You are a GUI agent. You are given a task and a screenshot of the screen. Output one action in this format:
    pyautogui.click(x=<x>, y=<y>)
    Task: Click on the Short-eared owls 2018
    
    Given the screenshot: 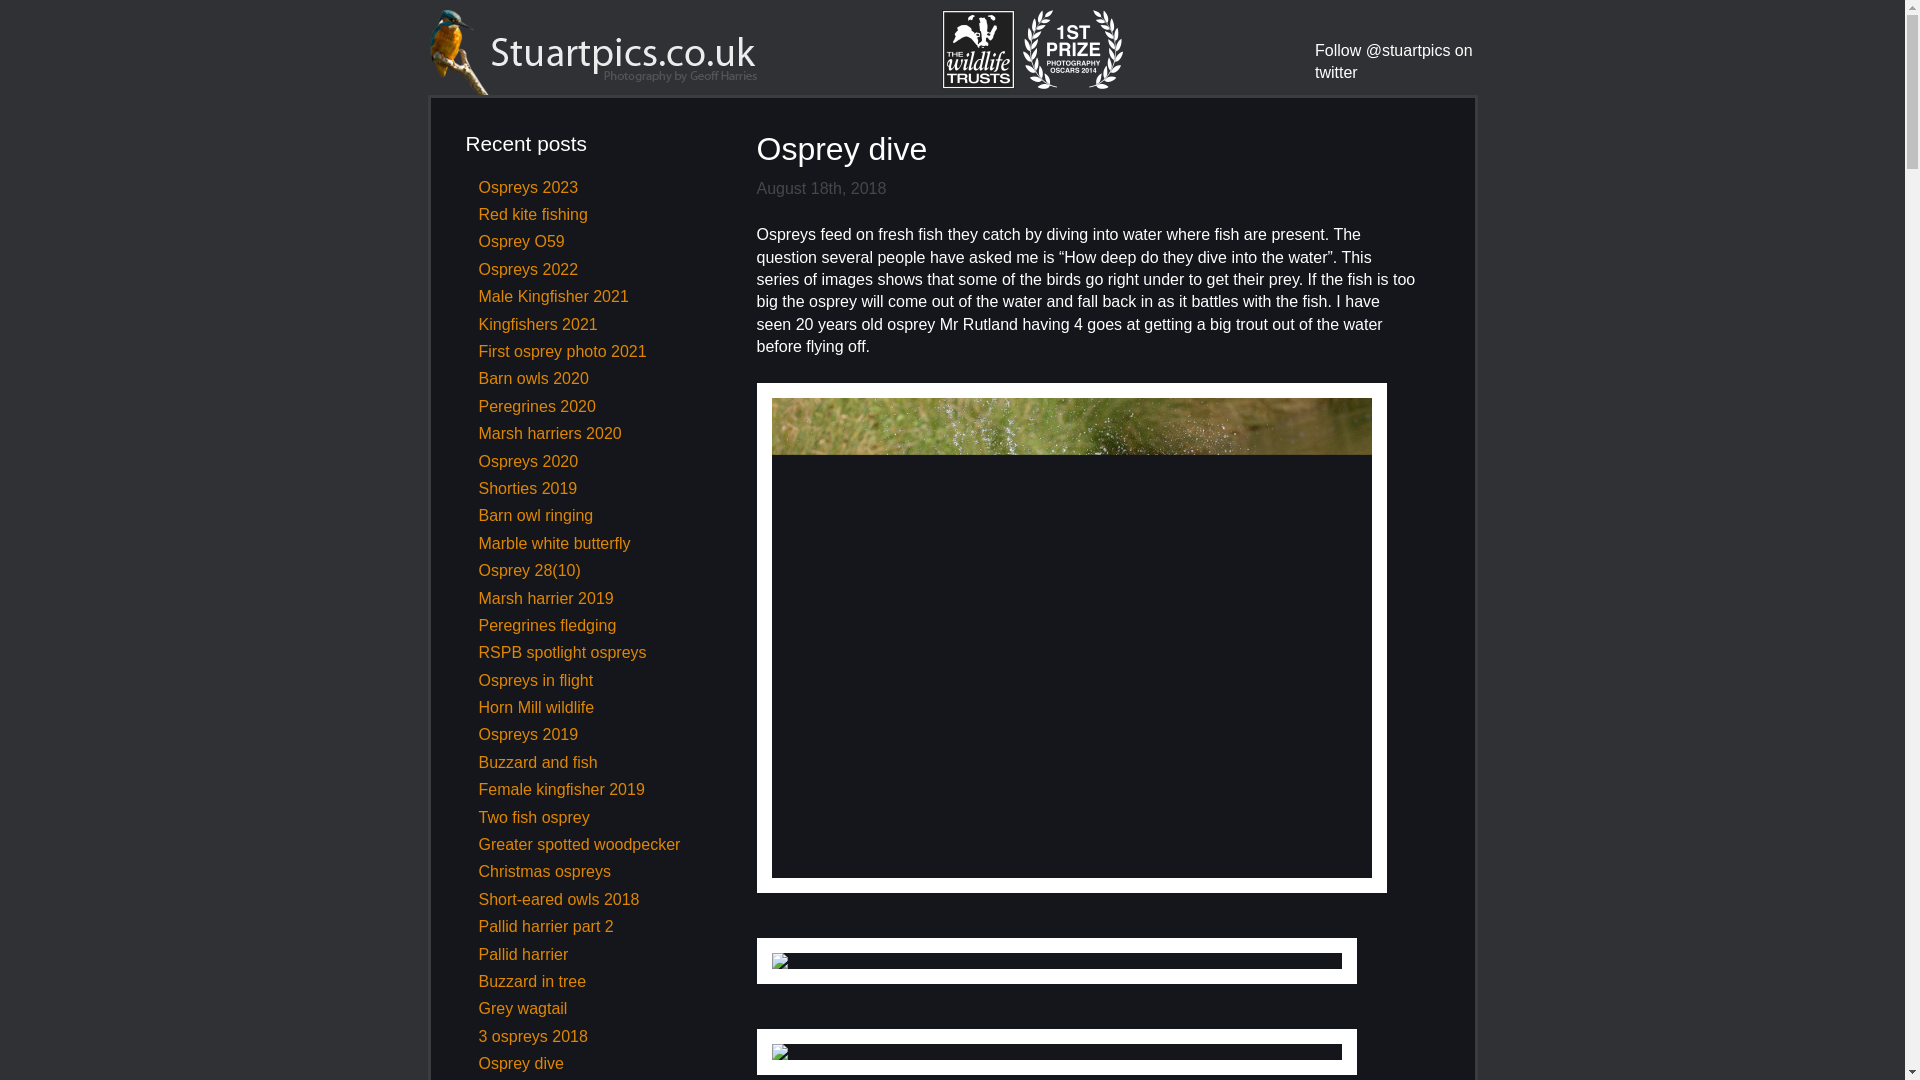 What is the action you would take?
    pyautogui.click(x=558, y=900)
    